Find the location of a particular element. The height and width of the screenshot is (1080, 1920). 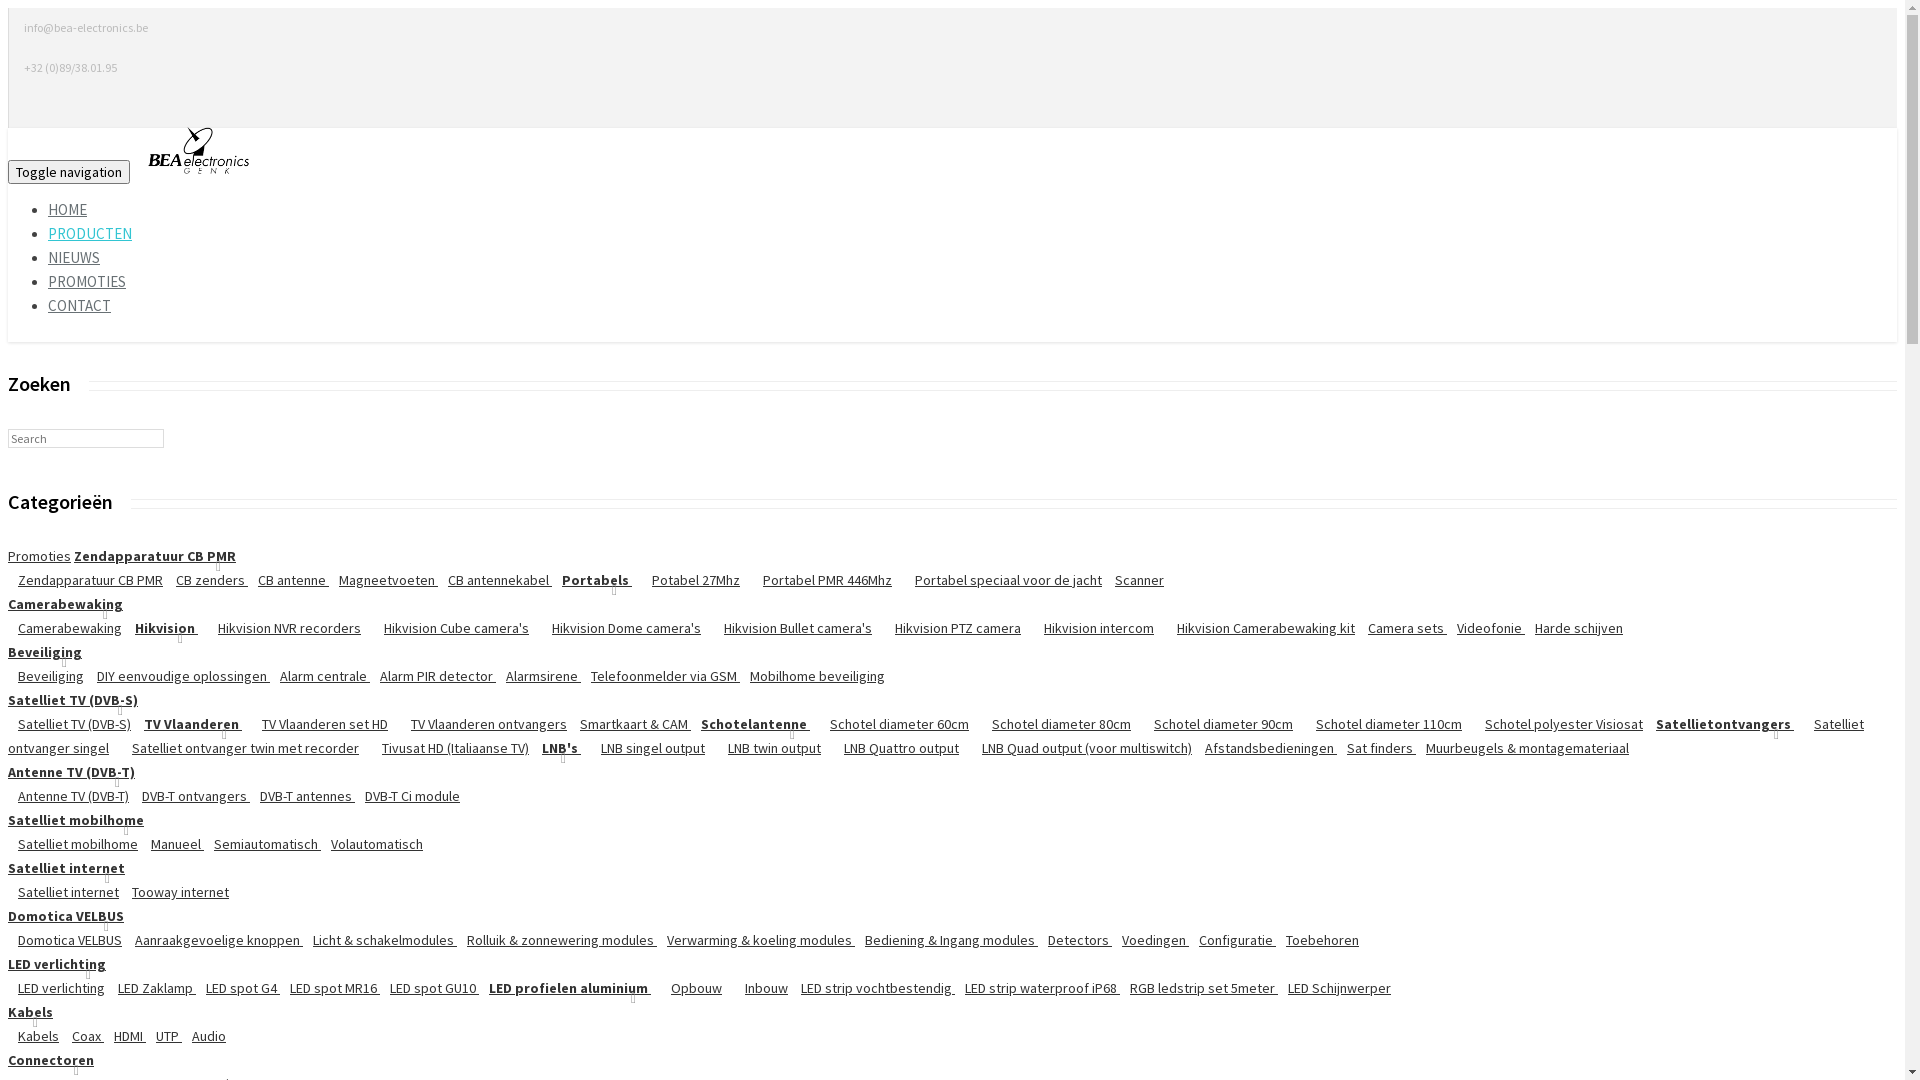

Satelliet mobilhome is located at coordinates (76, 820).